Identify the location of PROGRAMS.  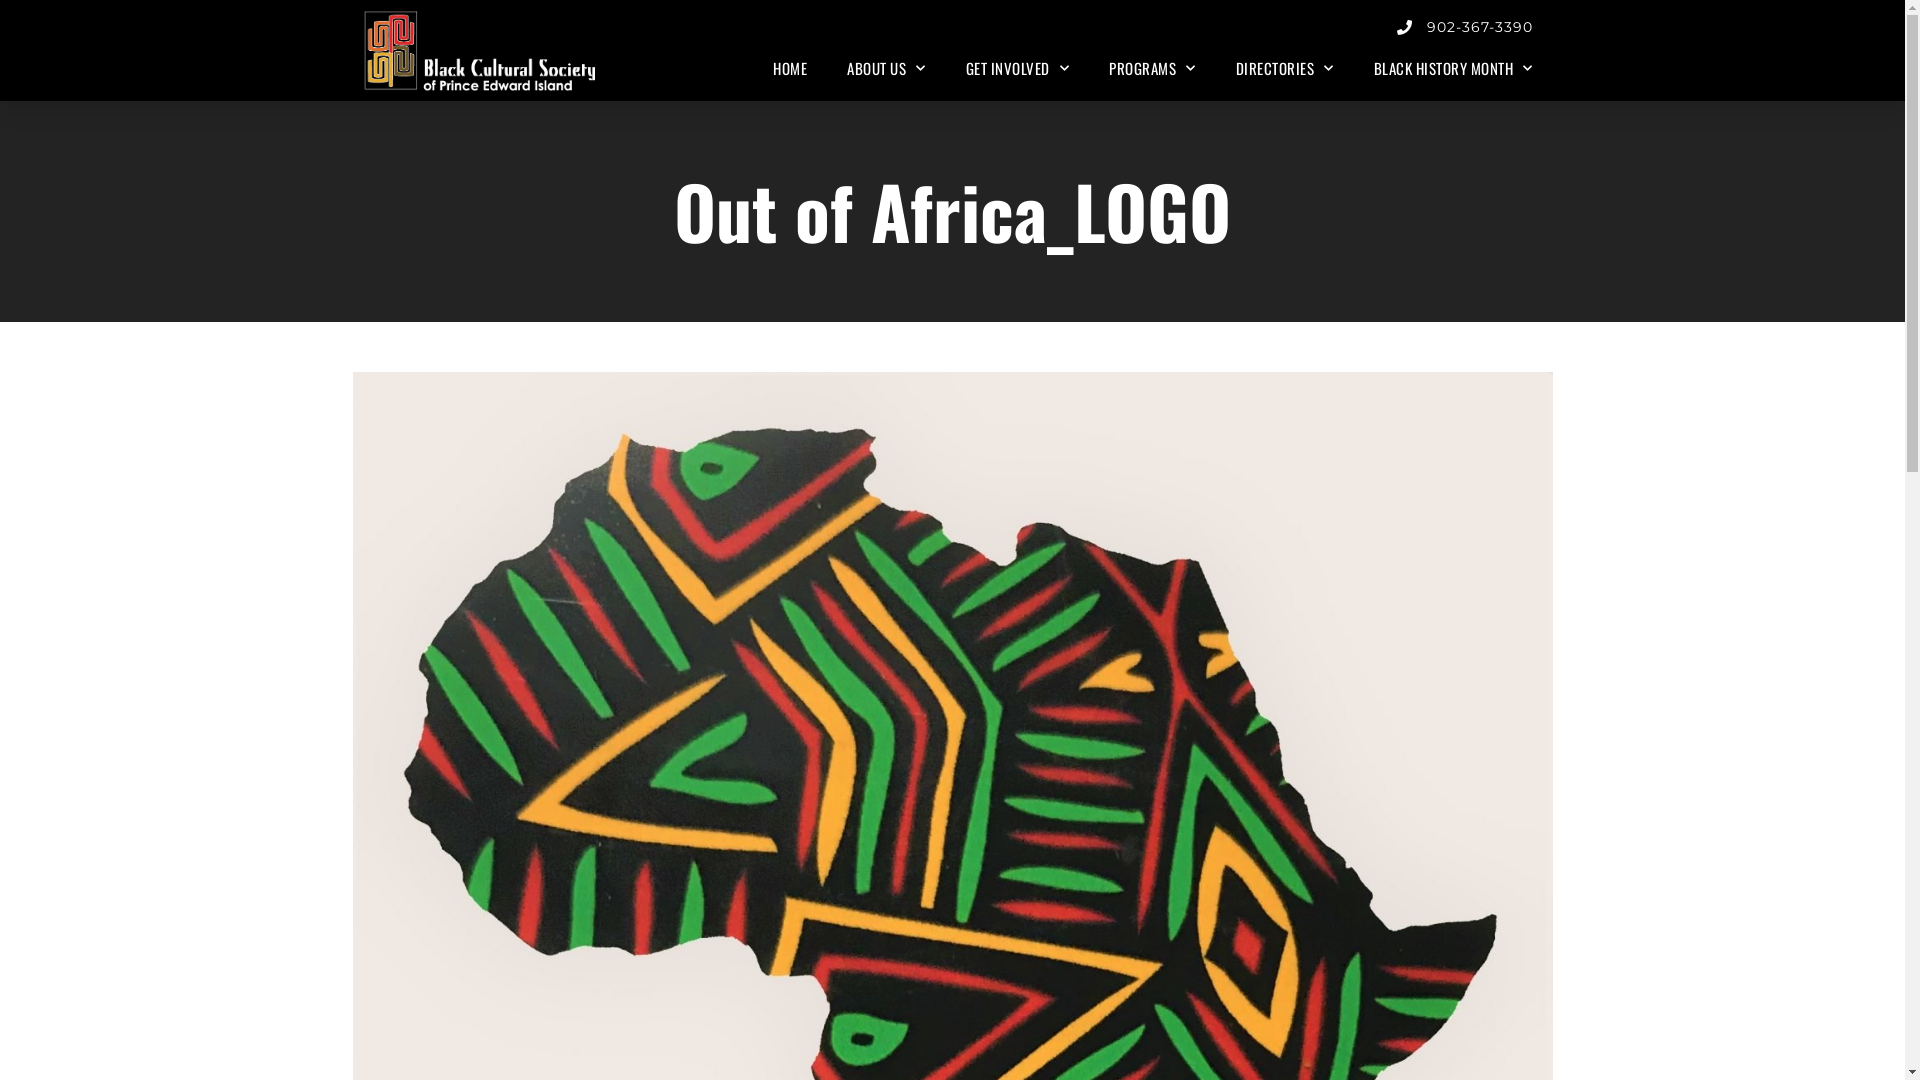
(1152, 68).